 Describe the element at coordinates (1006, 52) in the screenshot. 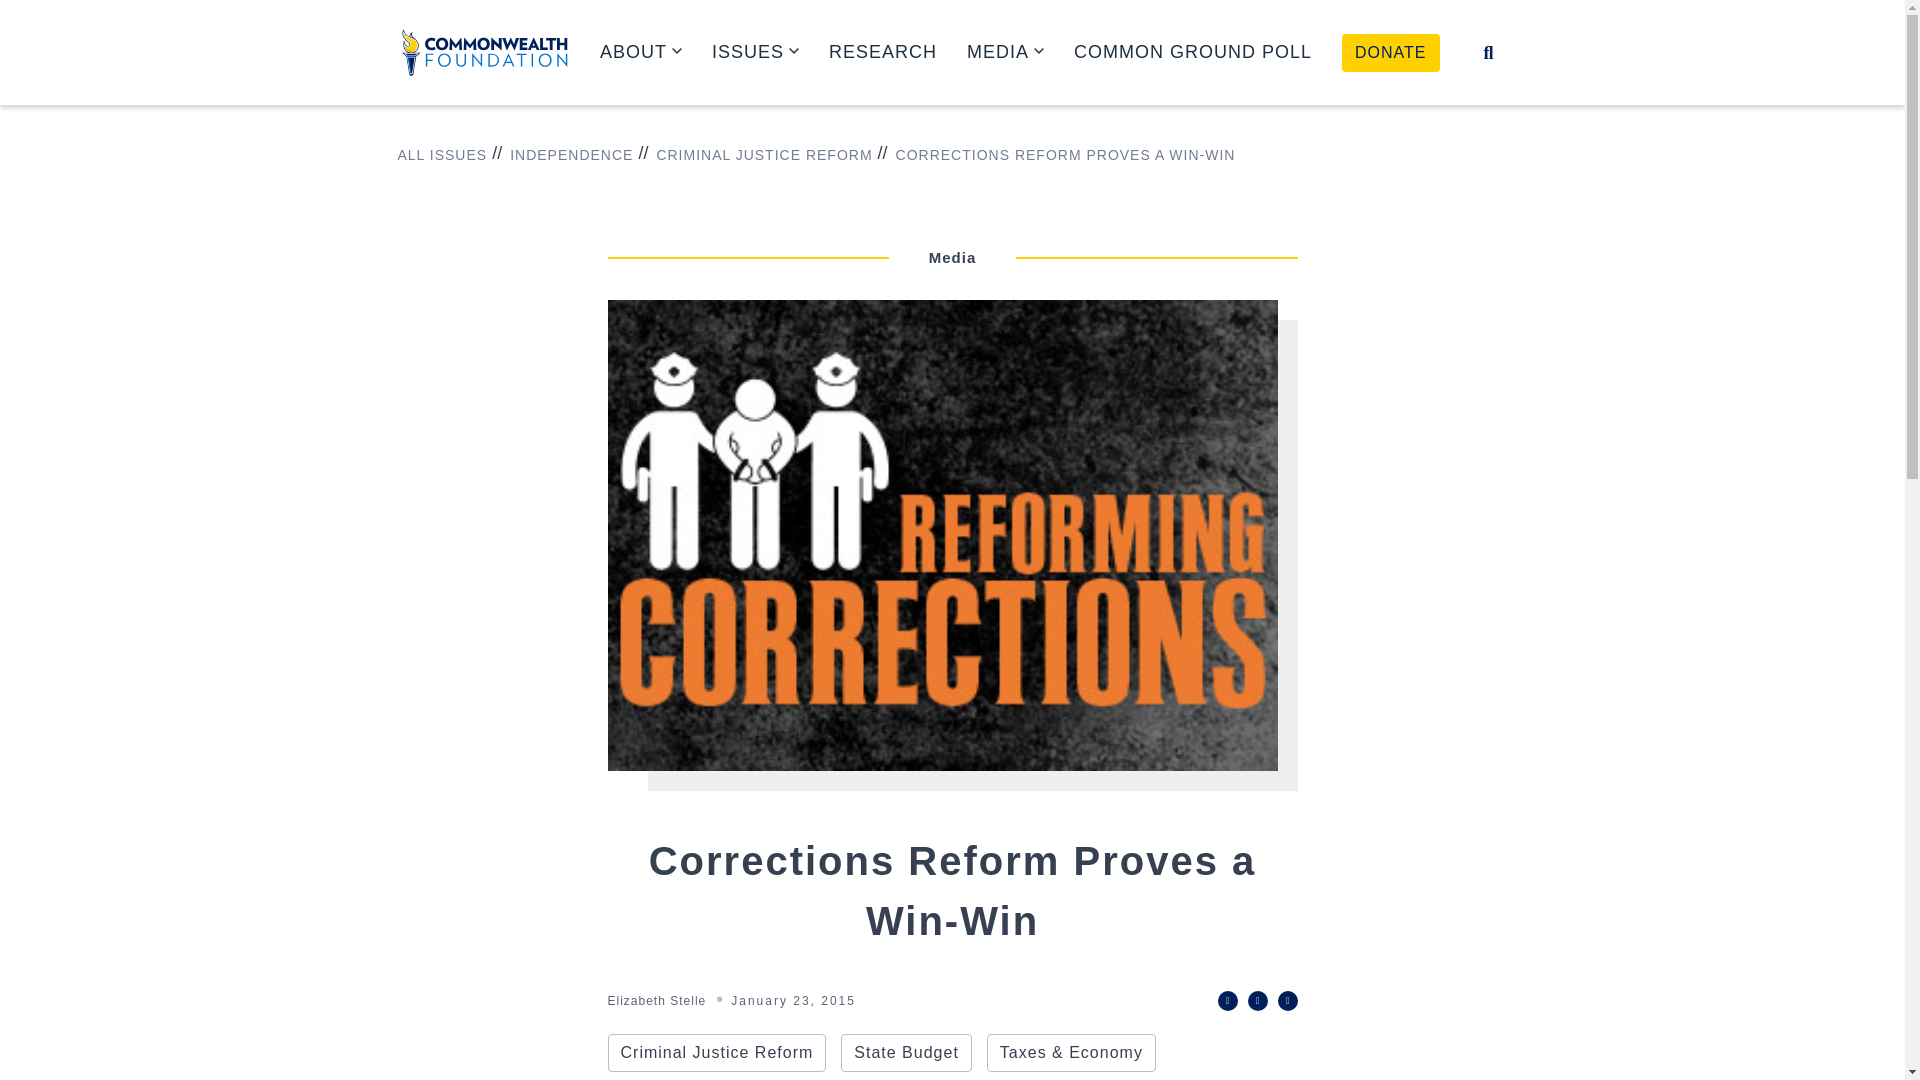

I see `MEDIA` at that location.